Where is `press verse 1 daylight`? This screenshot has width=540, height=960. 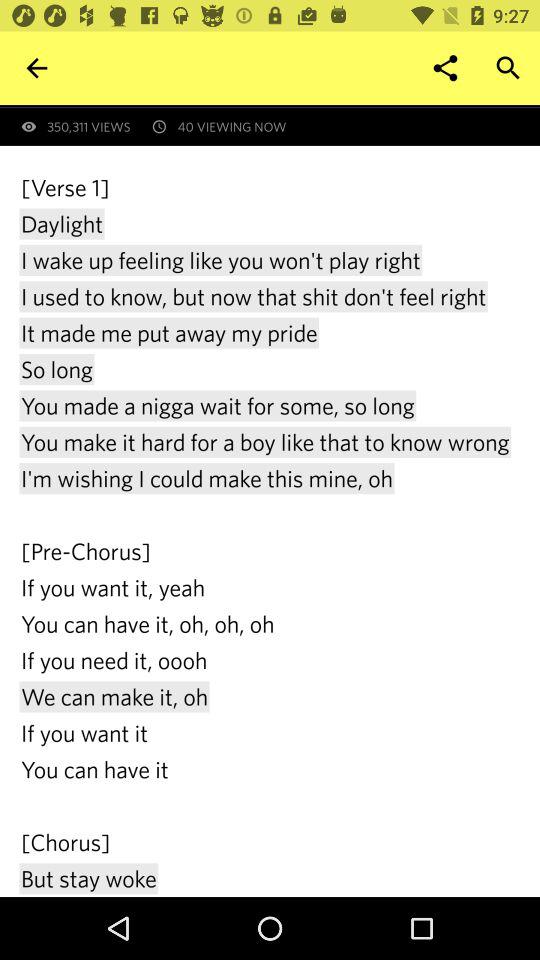 press verse 1 daylight is located at coordinates (270, 534).